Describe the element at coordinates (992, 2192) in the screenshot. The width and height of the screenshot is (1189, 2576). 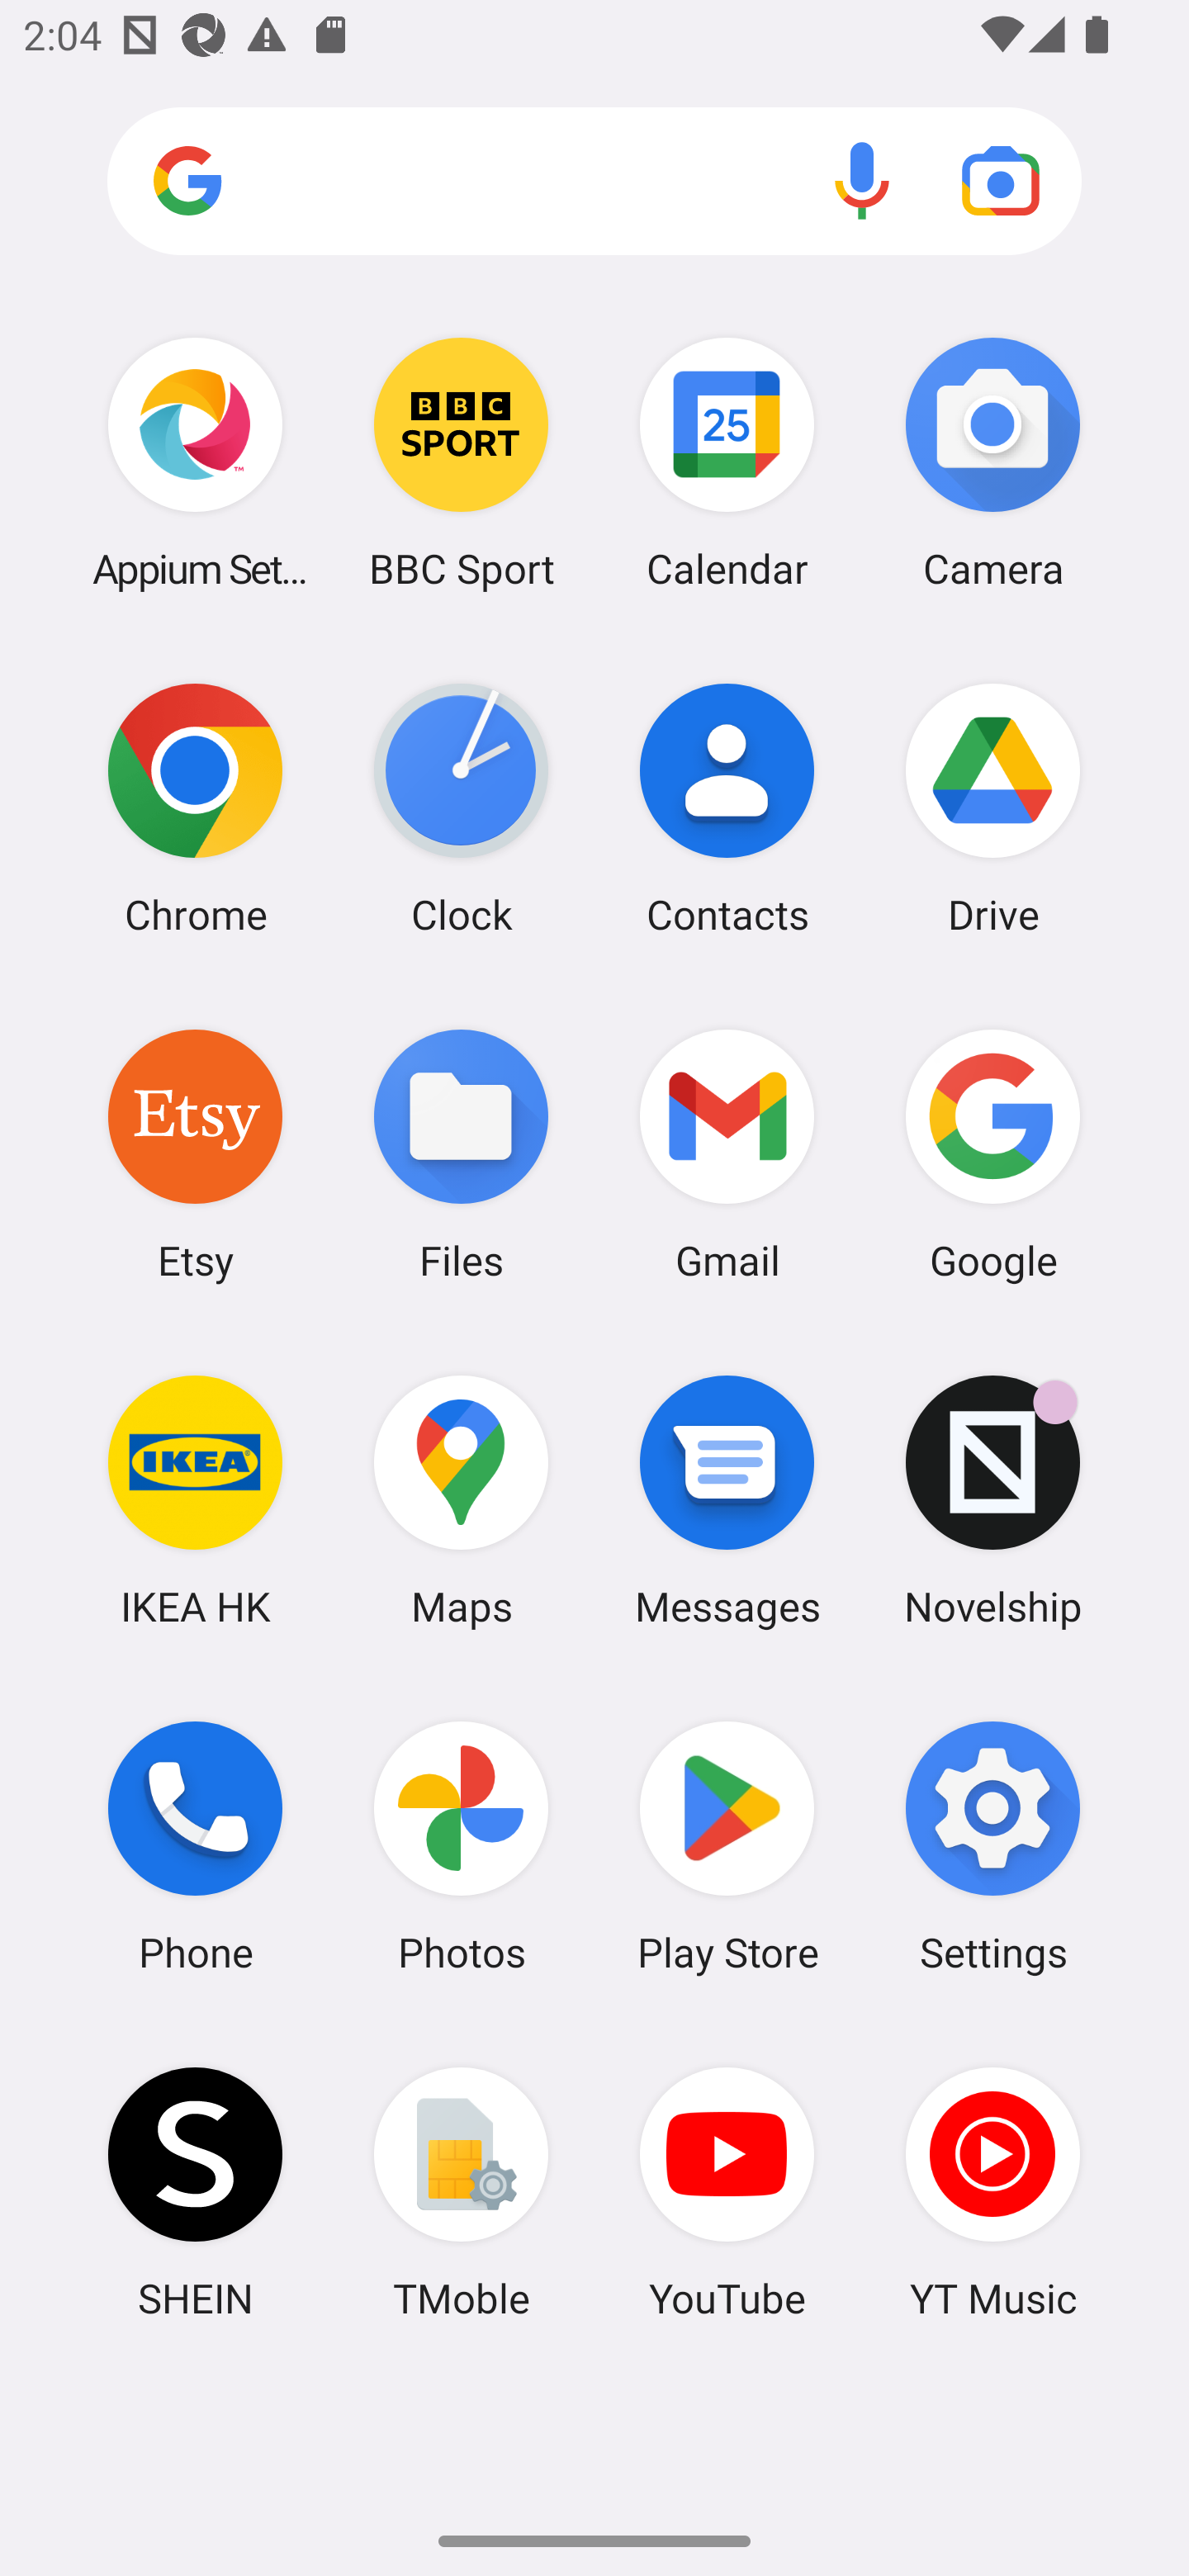
I see `YT Music` at that location.